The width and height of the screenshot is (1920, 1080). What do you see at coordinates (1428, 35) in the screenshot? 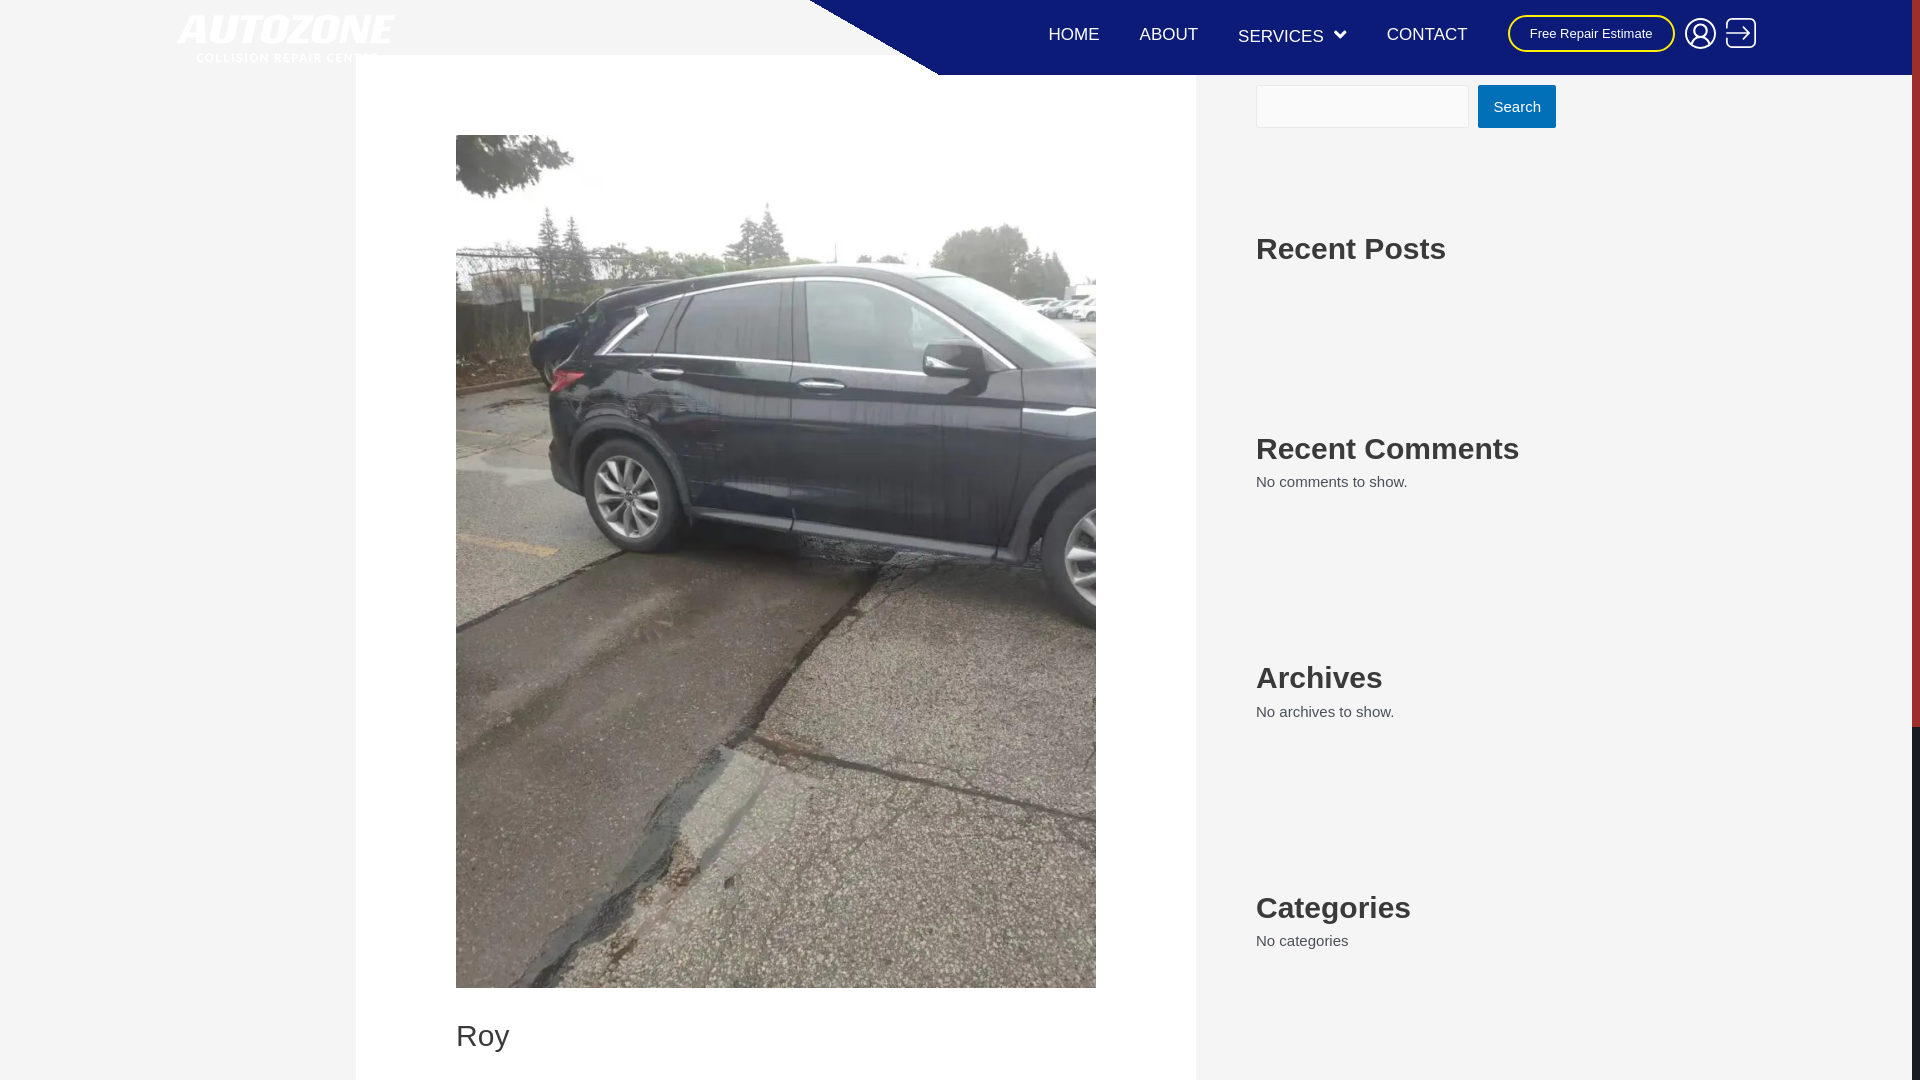
I see `CONTACT` at bounding box center [1428, 35].